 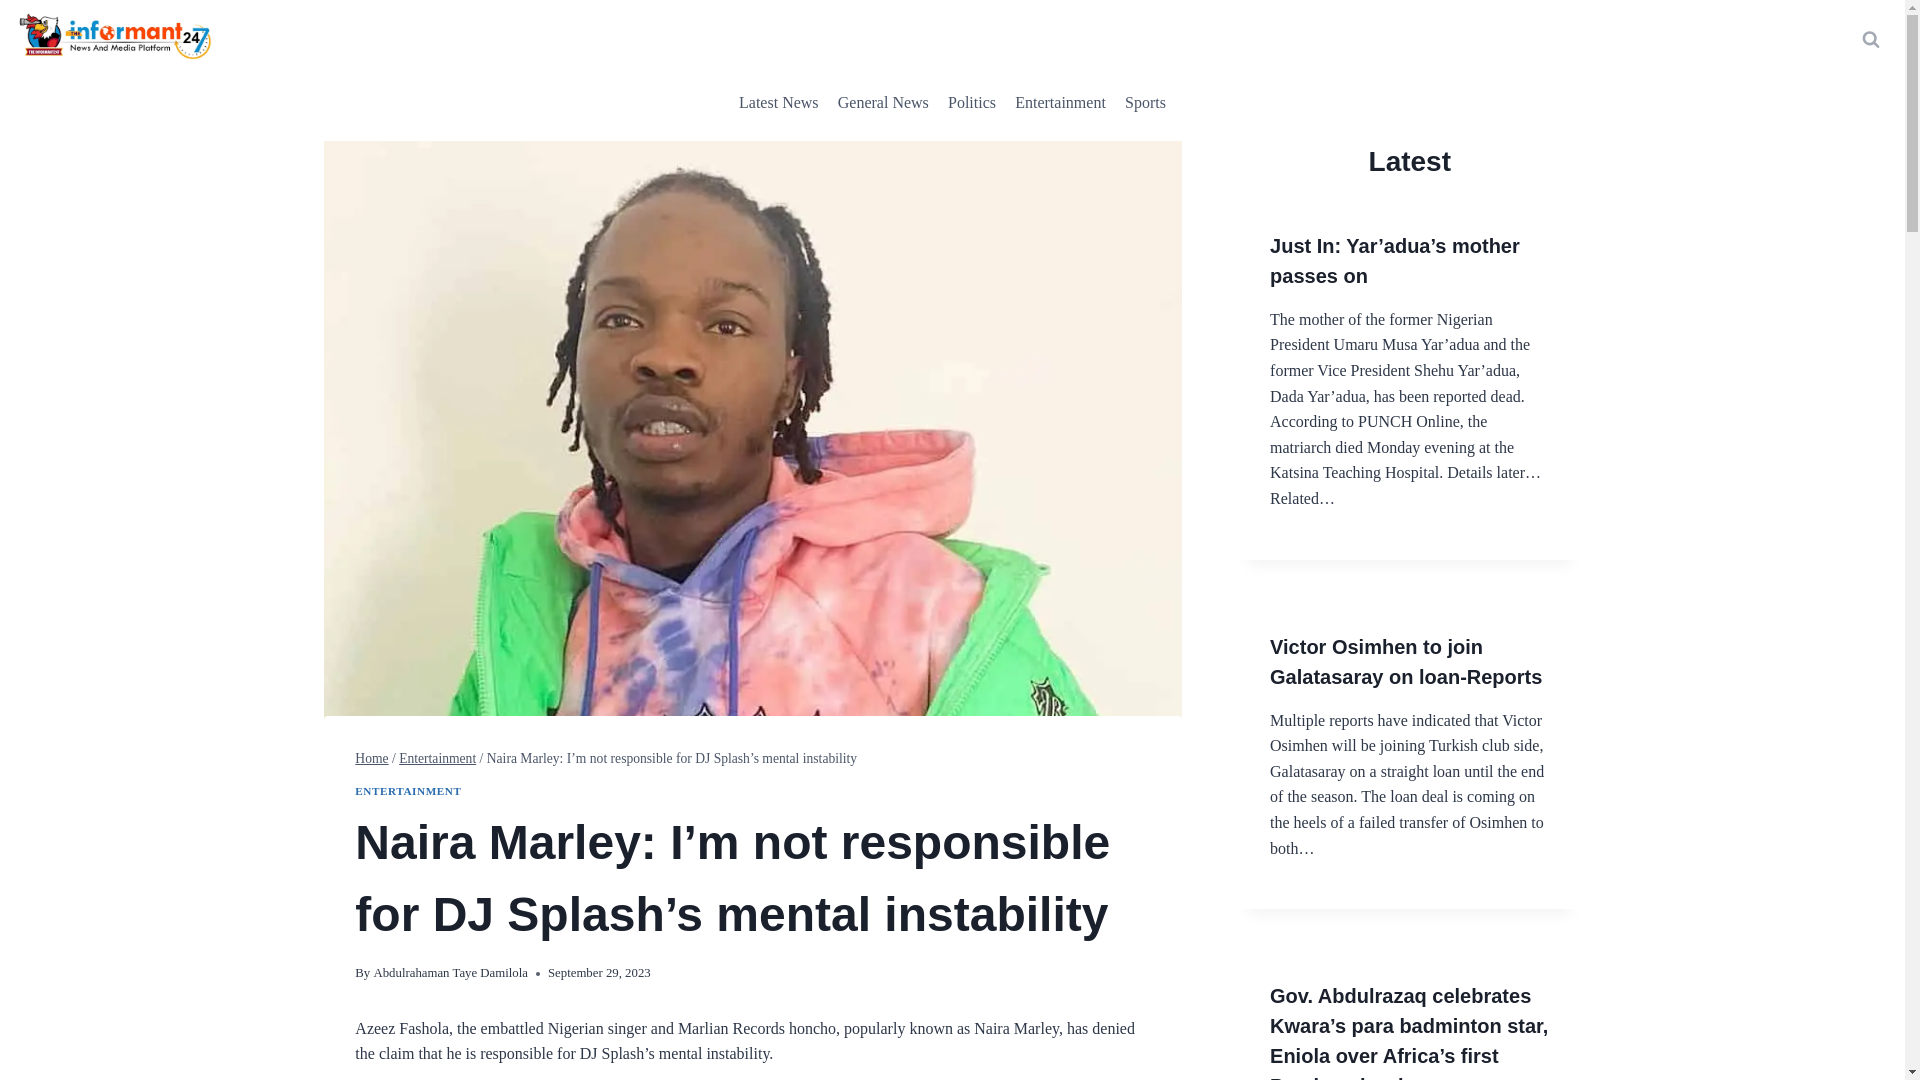 What do you see at coordinates (450, 972) in the screenshot?
I see `Abdulrahaman Taye Damilola` at bounding box center [450, 972].